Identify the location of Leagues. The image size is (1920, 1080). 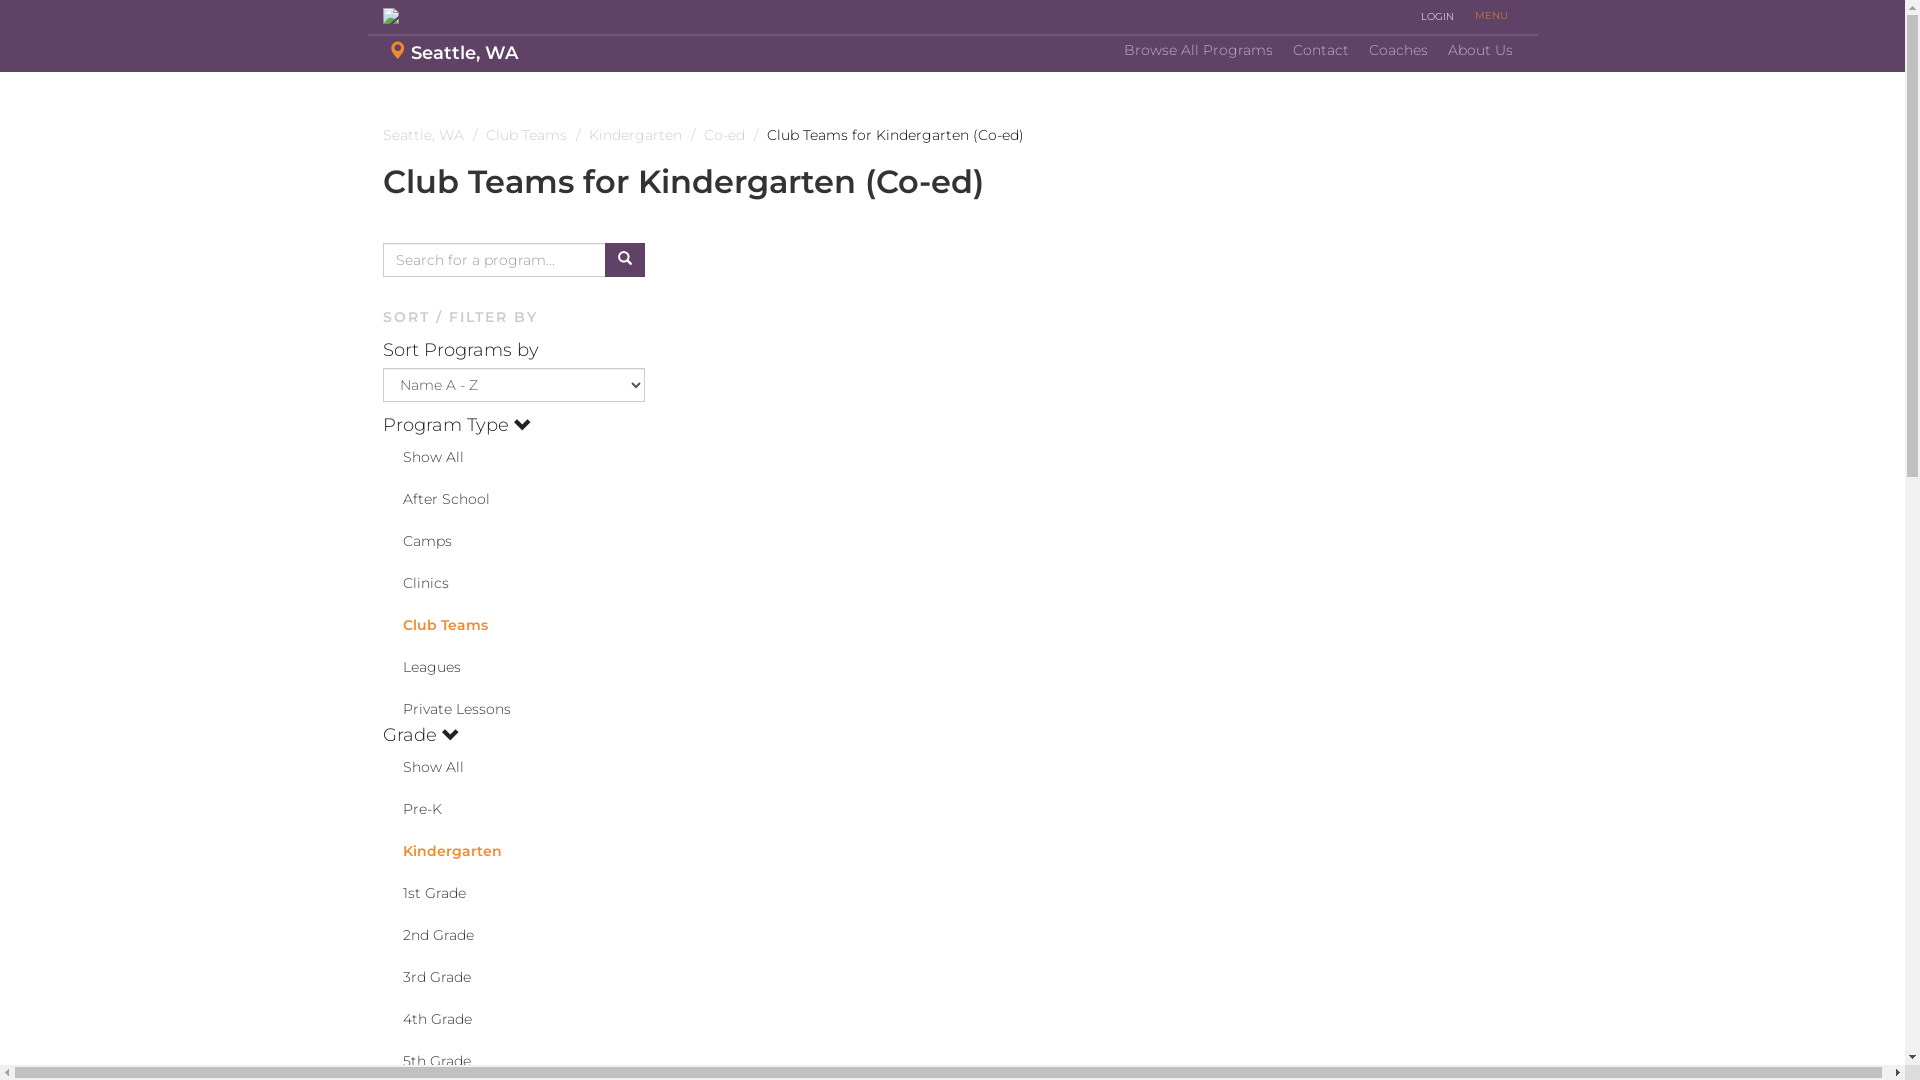
(421, 667).